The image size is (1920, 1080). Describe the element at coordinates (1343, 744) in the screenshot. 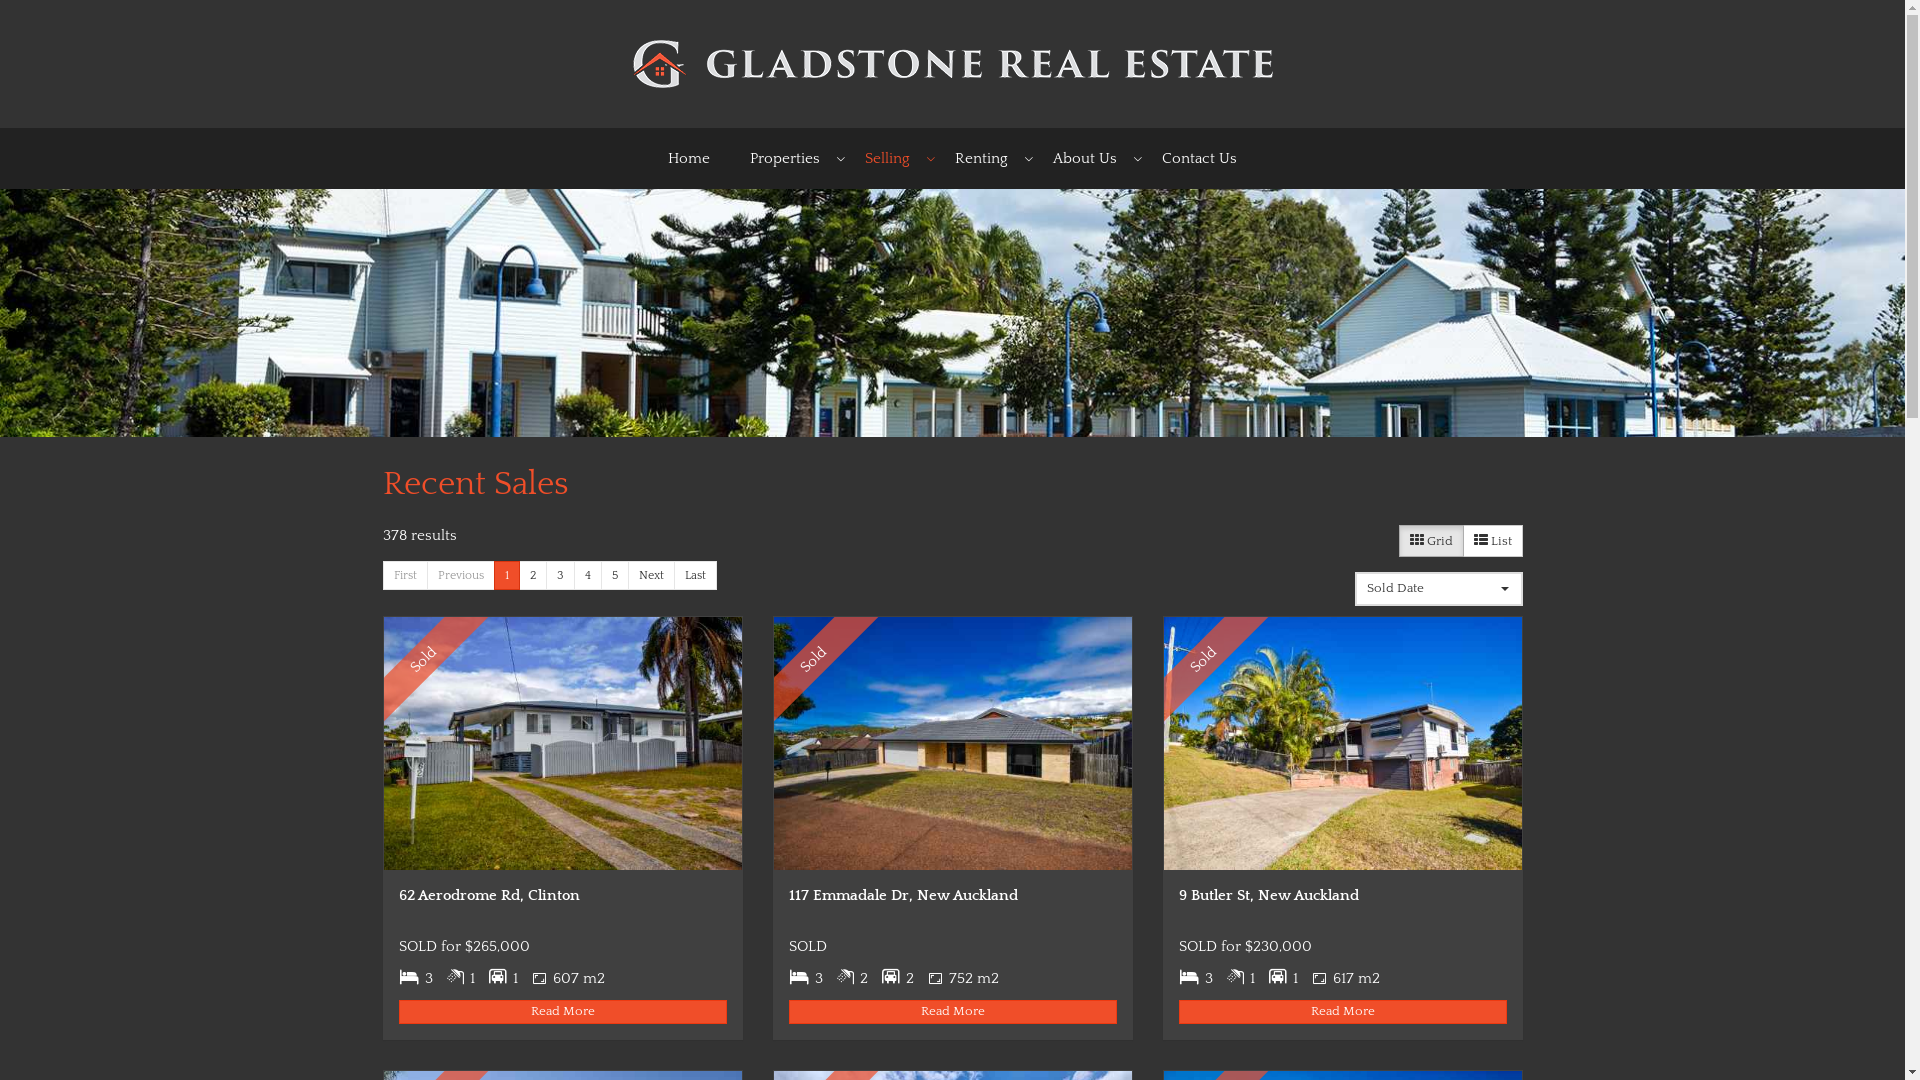

I see `9 Butler St, New Auckland` at that location.